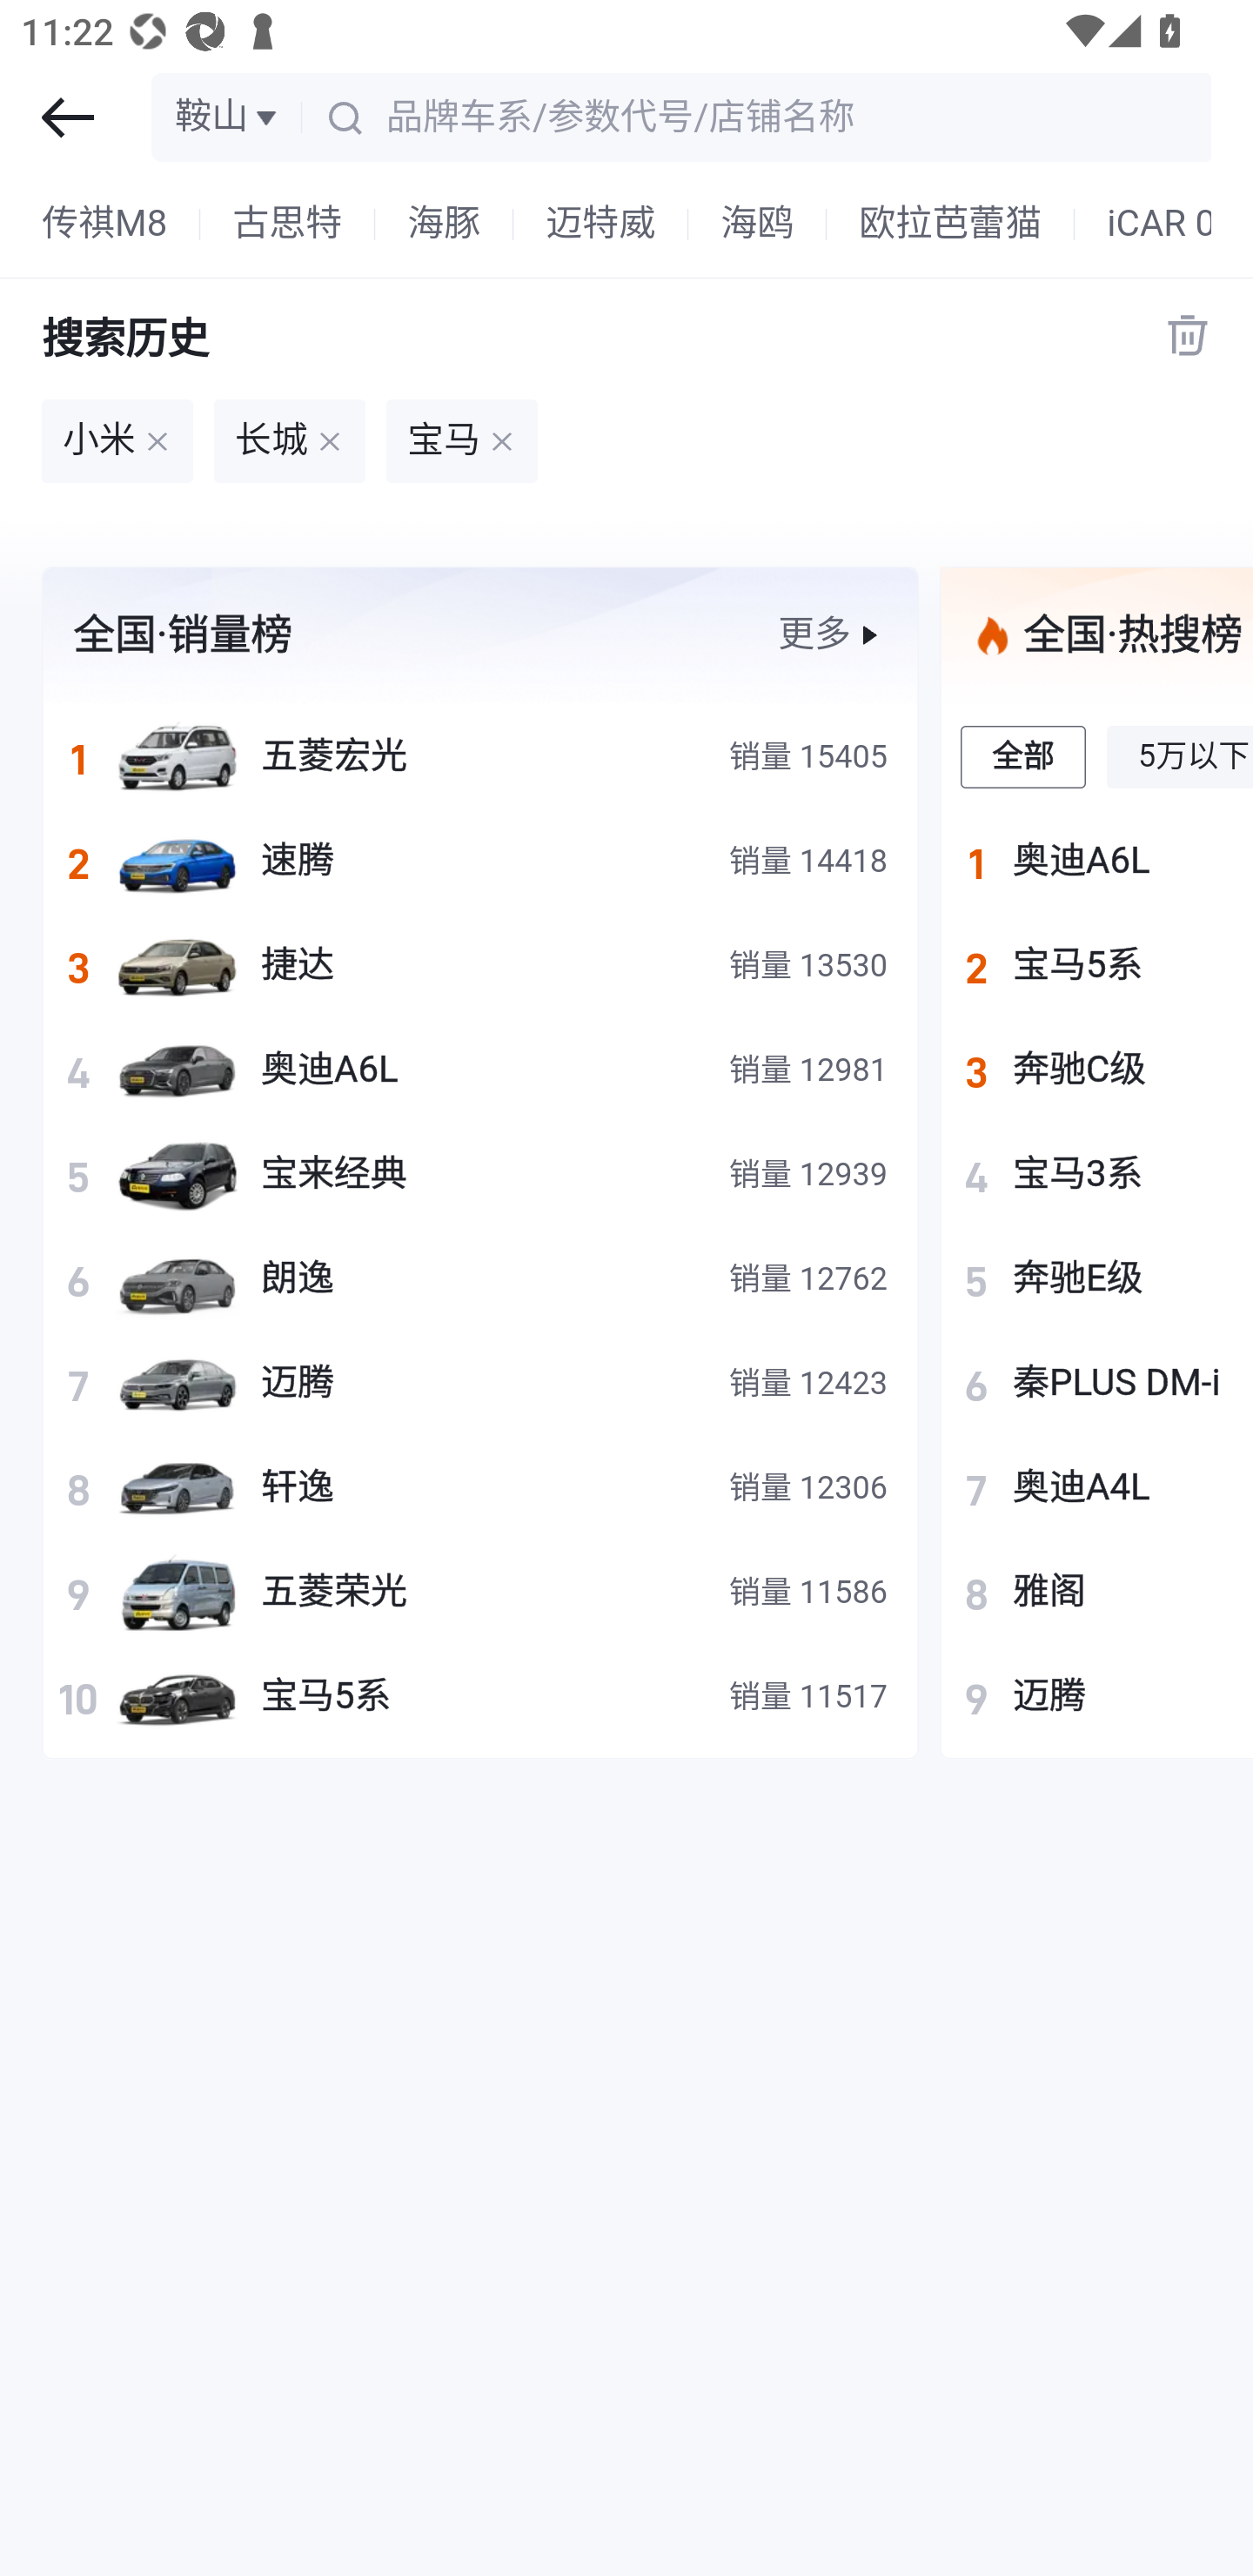  I want to click on 9 五菱荣光 销量 11586, so click(479, 1592).